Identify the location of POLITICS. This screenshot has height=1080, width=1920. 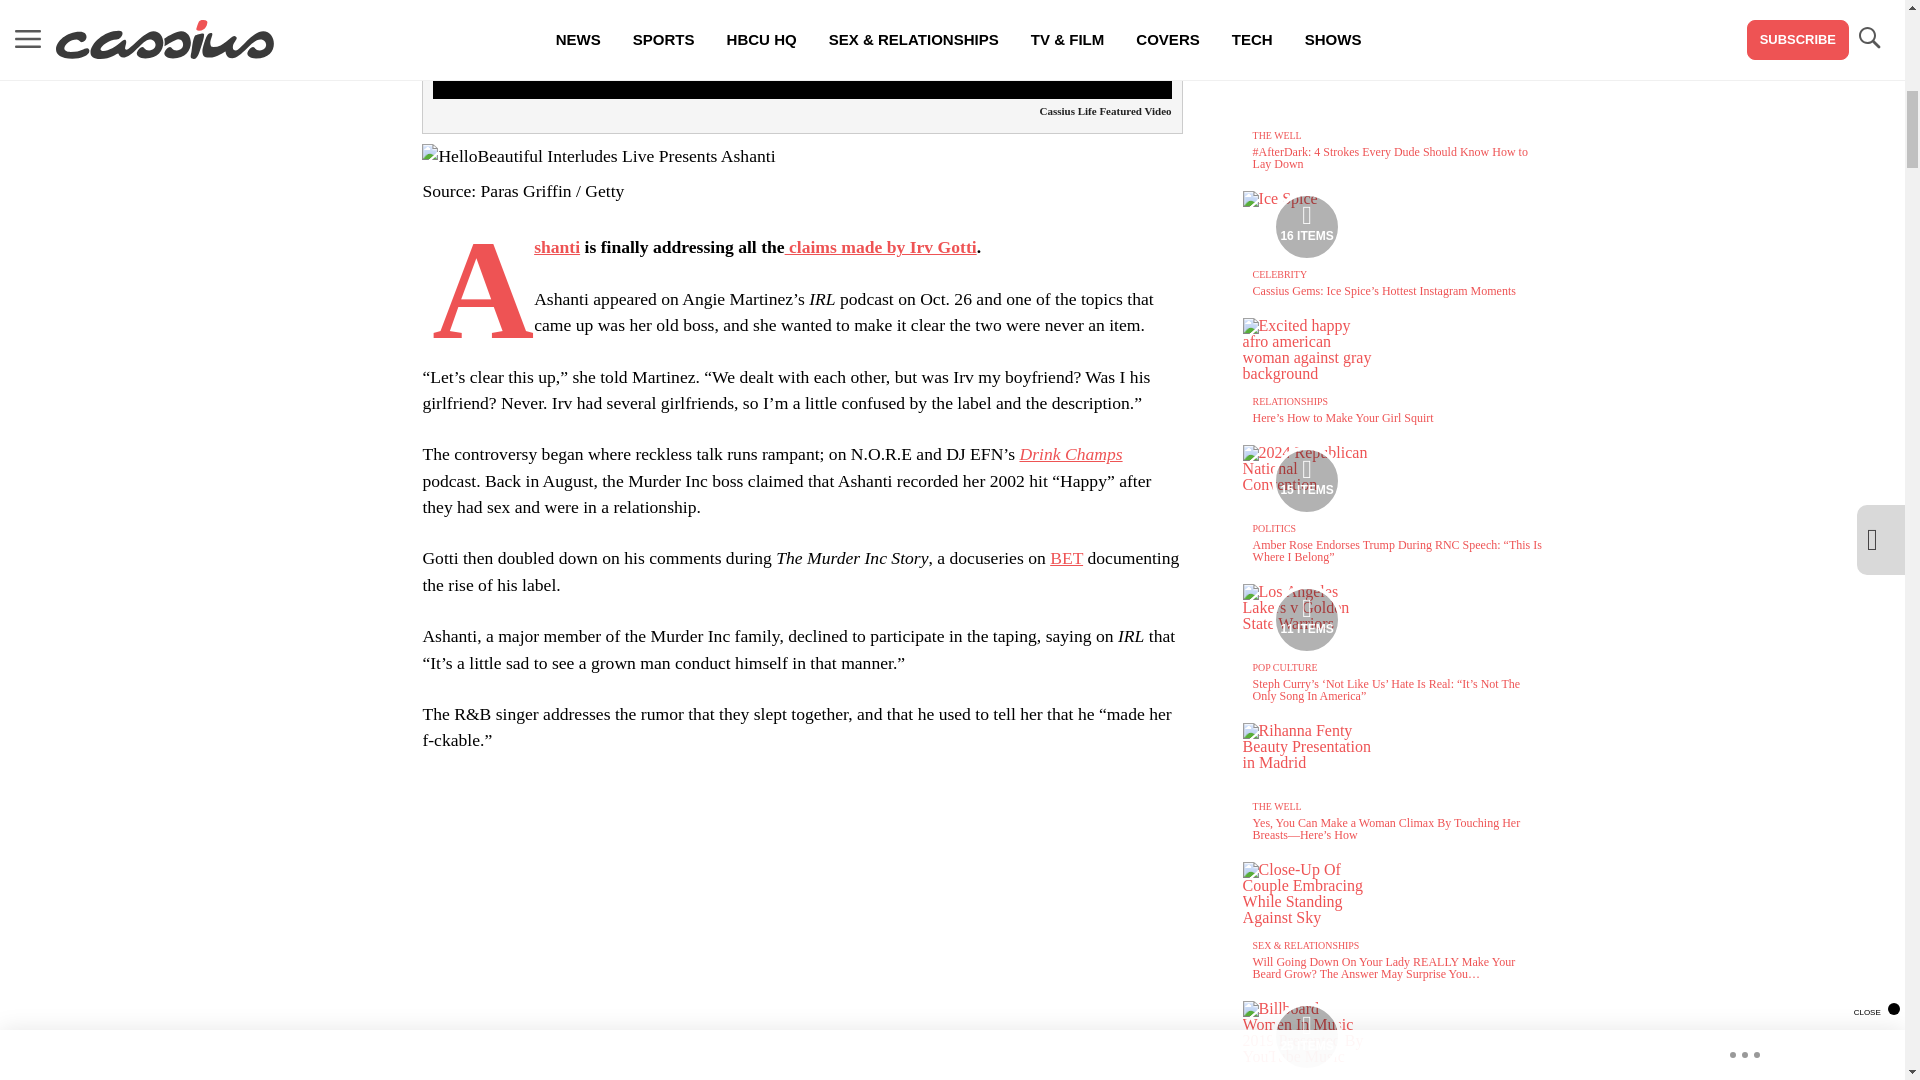
(1306, 227).